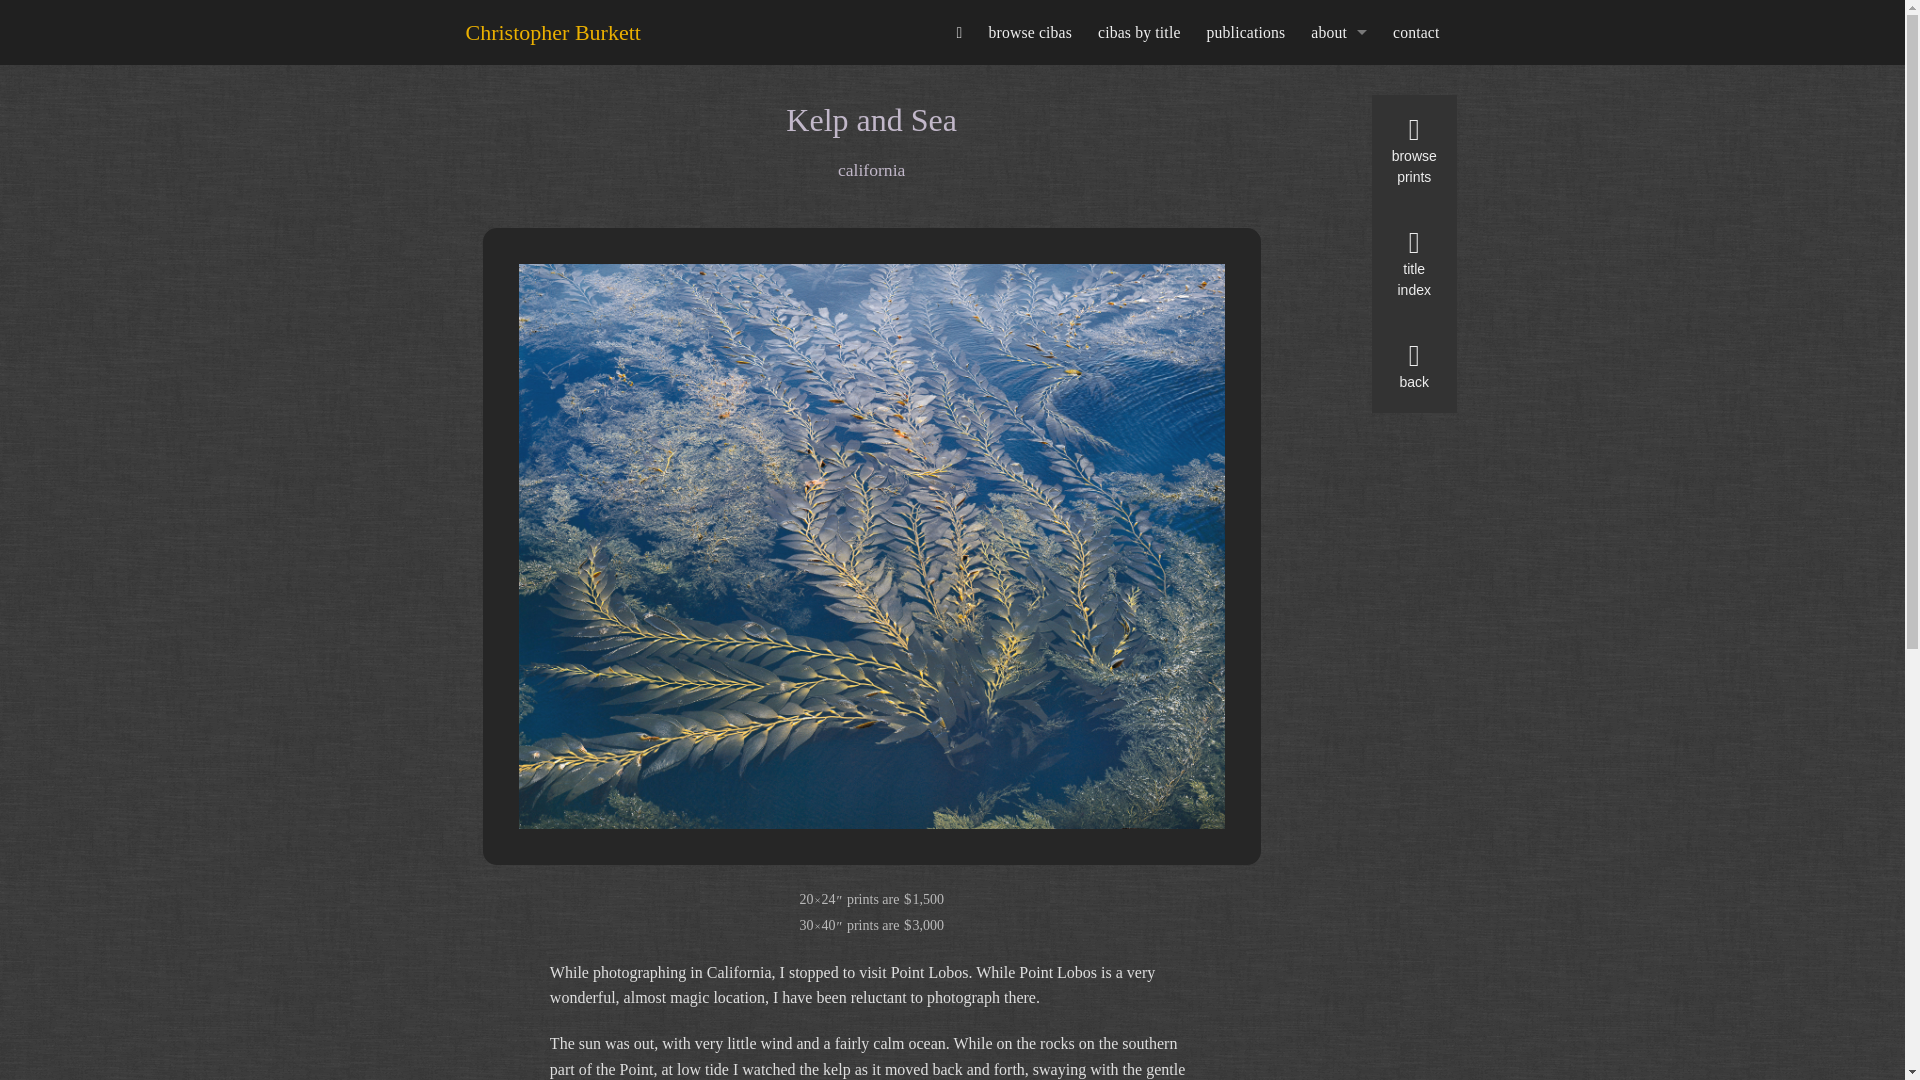 The height and width of the screenshot is (1080, 1920). Describe the element at coordinates (1414, 264) in the screenshot. I see `title index` at that location.